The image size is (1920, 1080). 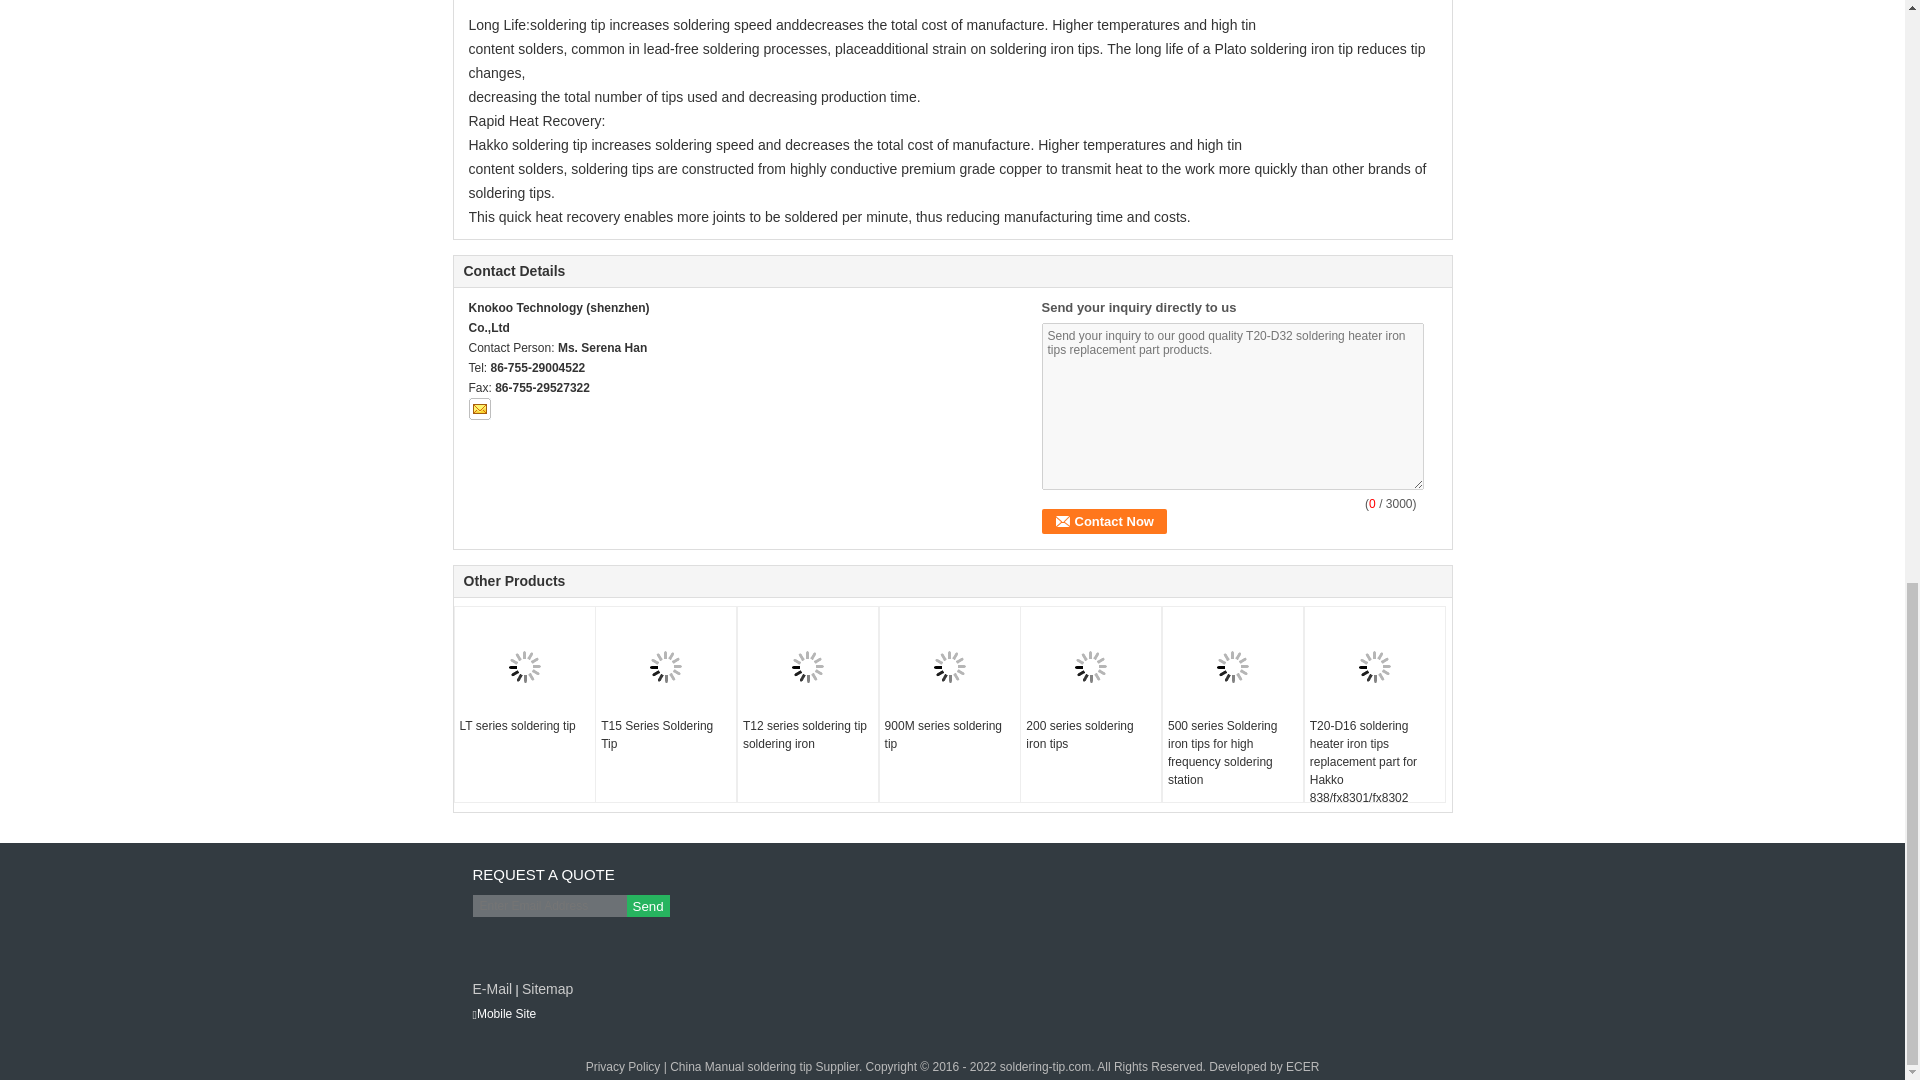 What do you see at coordinates (492, 988) in the screenshot?
I see `E-Mail` at bounding box center [492, 988].